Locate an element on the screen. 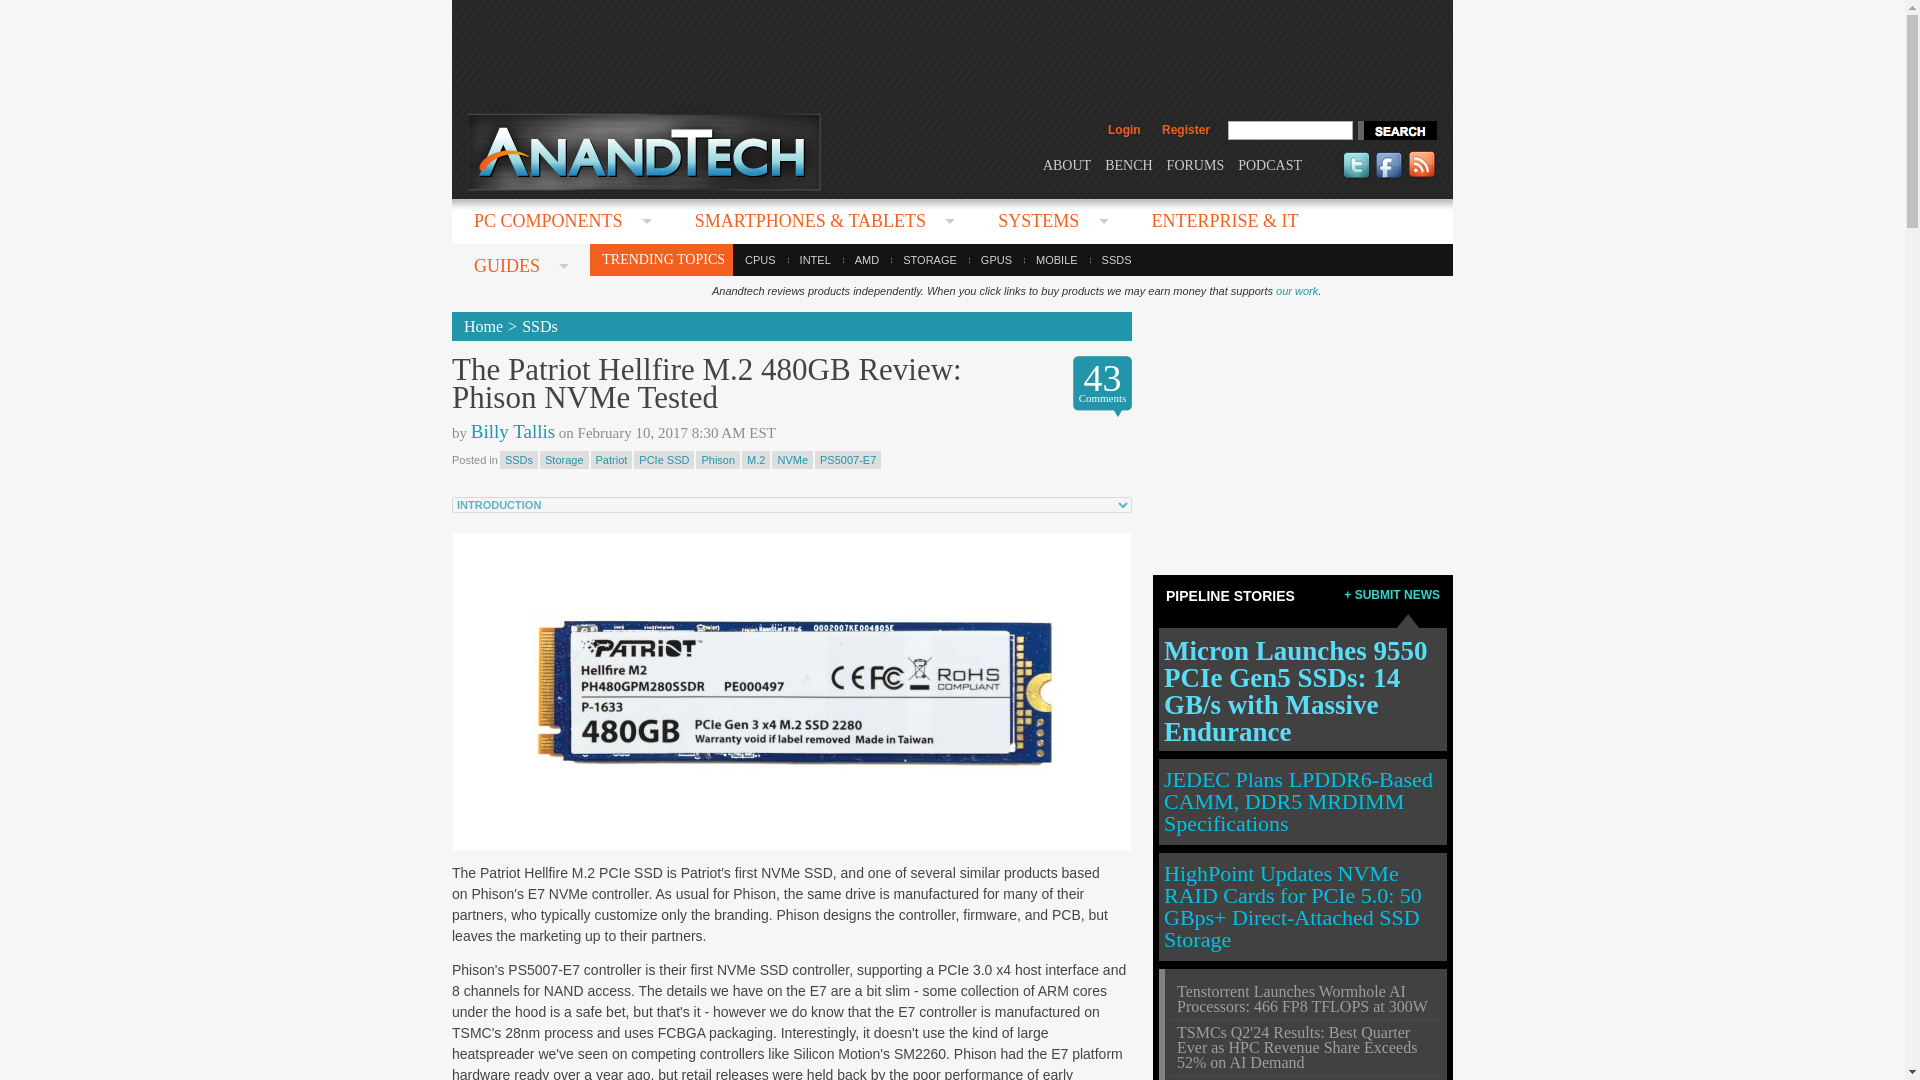 The width and height of the screenshot is (1920, 1080). ABOUT is located at coordinates (1066, 164).